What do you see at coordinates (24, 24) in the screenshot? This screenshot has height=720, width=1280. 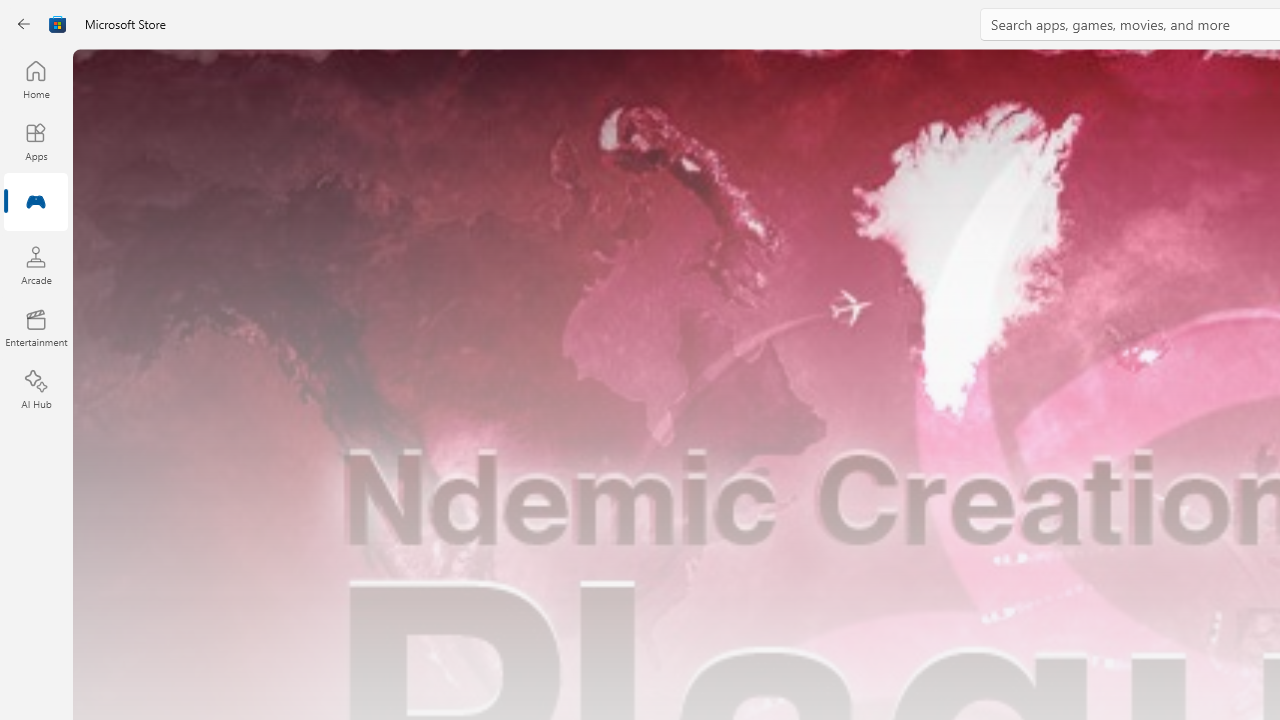 I see `Back` at bounding box center [24, 24].